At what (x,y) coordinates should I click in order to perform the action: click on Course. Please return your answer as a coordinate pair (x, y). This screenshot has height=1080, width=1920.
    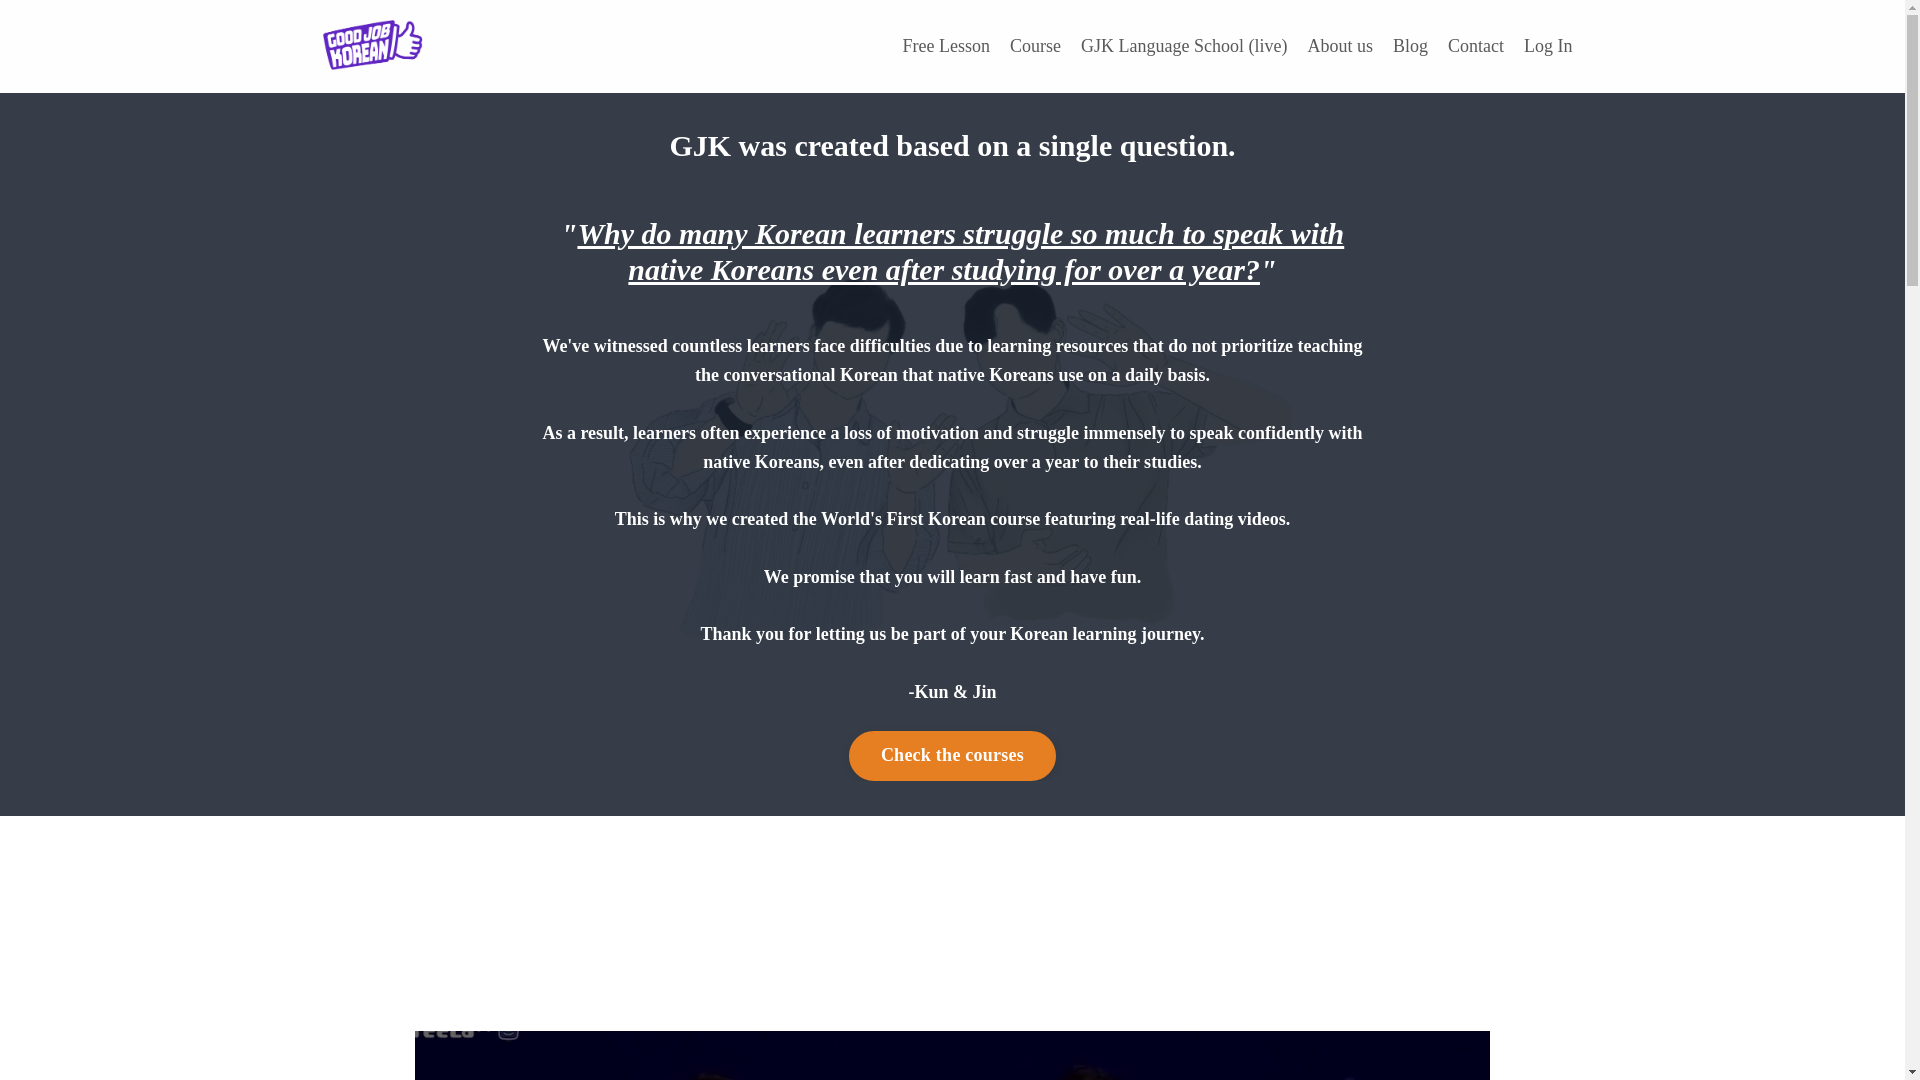
    Looking at the image, I should click on (1035, 46).